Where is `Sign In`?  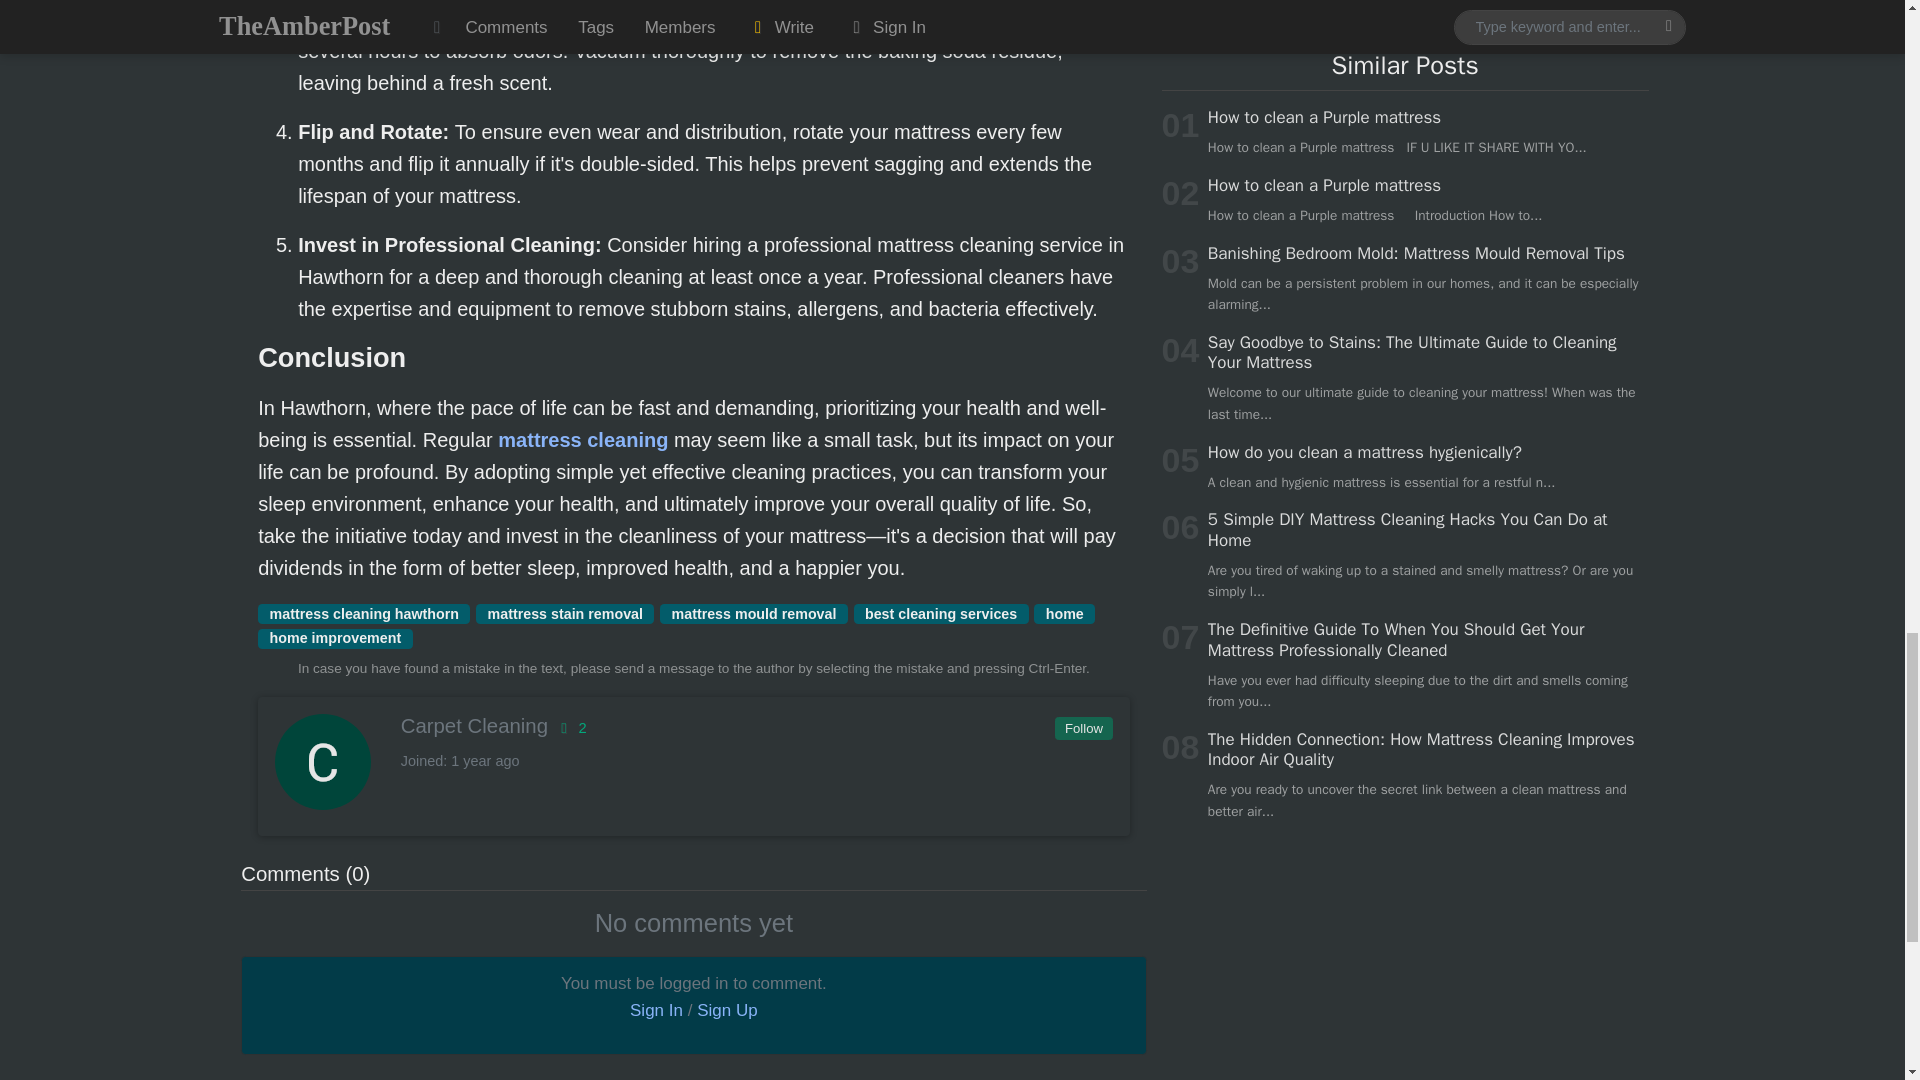
Sign In is located at coordinates (656, 1010).